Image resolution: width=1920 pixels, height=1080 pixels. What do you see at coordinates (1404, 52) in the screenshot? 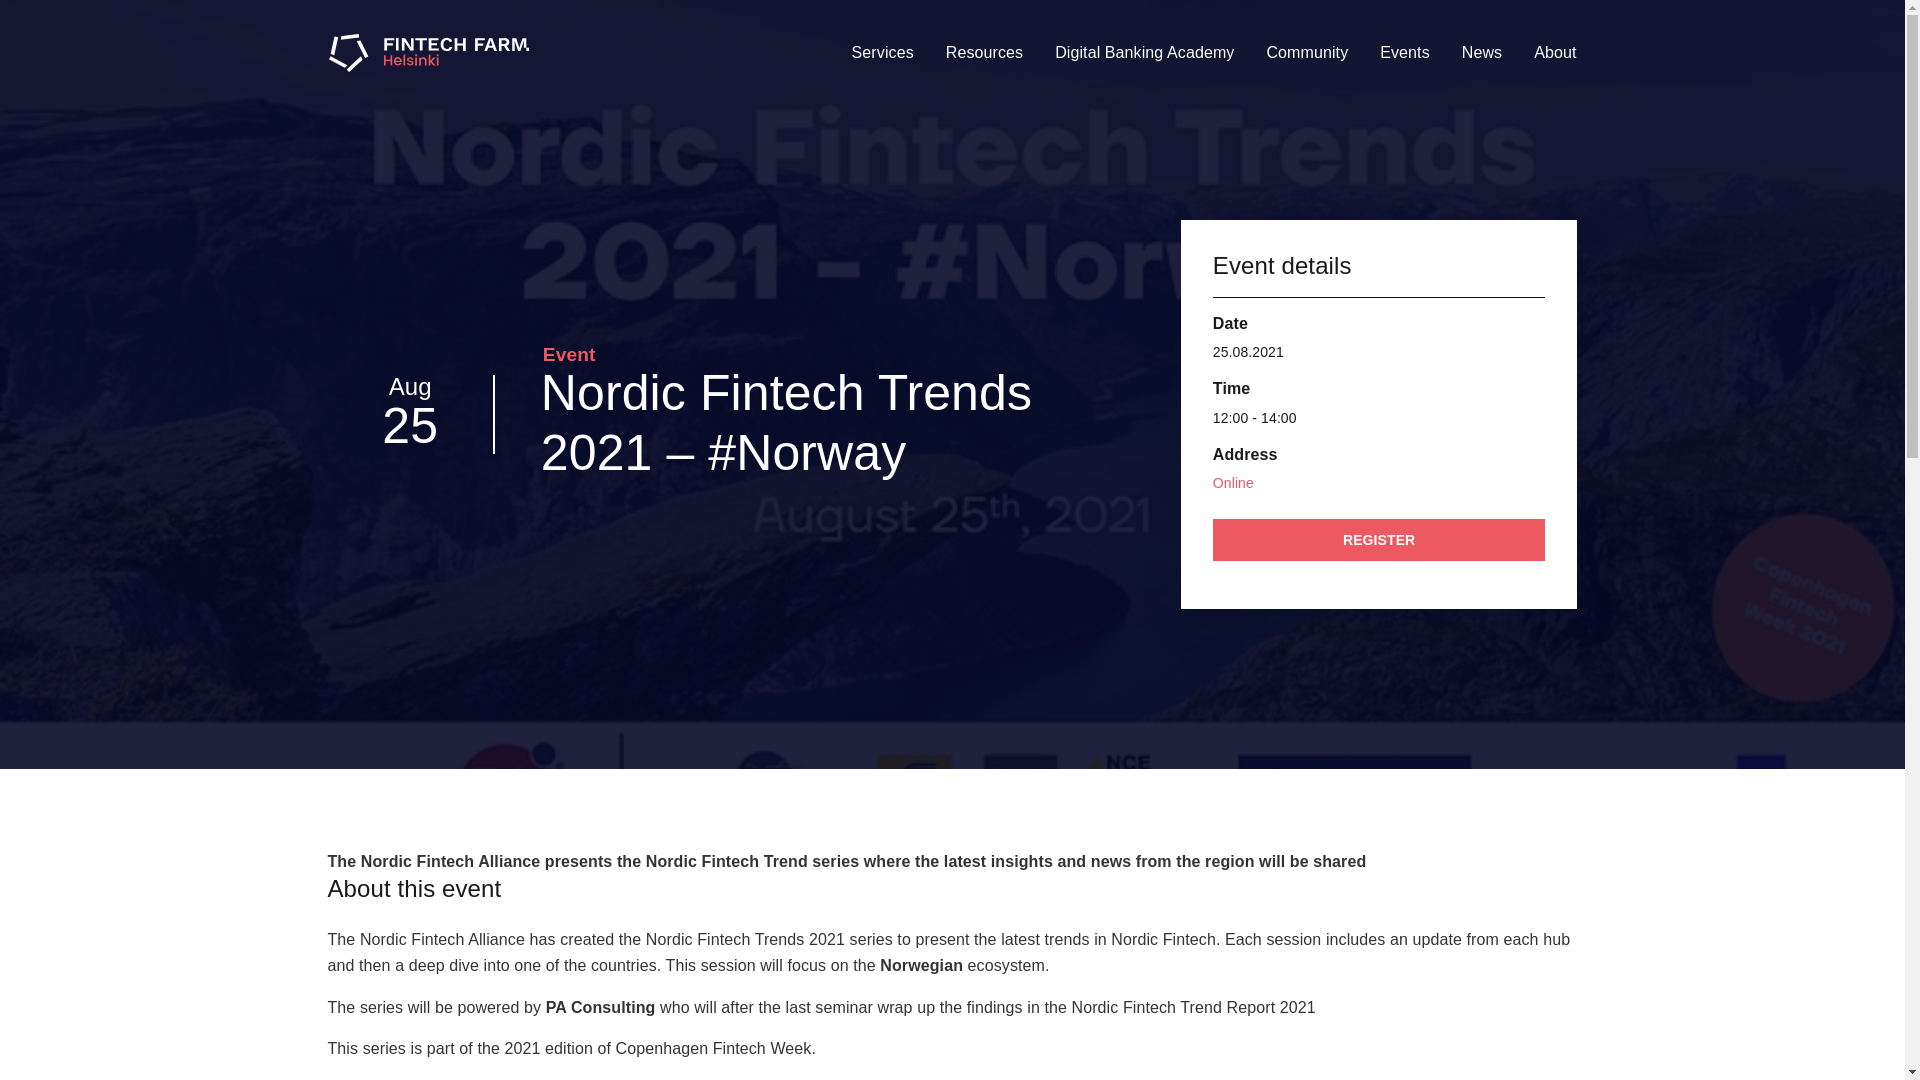
I see `Events` at bounding box center [1404, 52].